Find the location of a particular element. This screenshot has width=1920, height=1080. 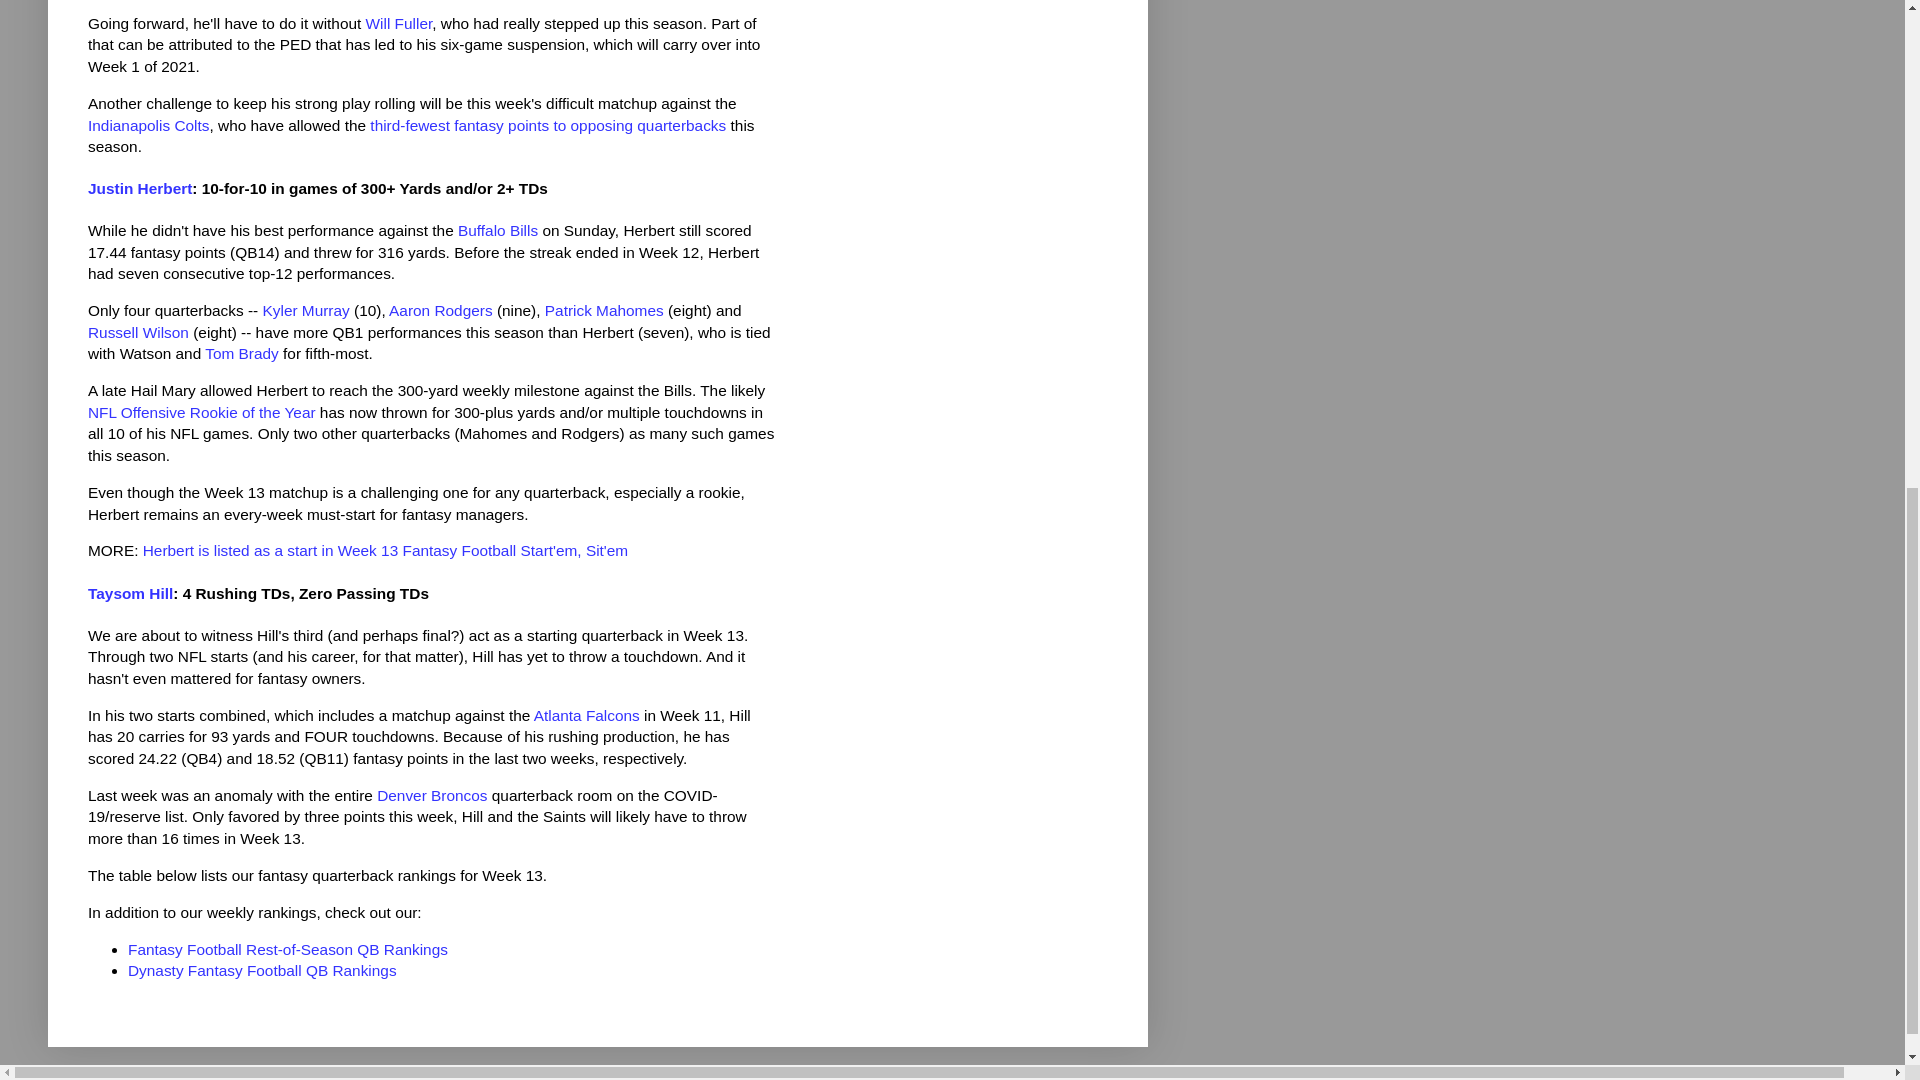

Buffalo Bills is located at coordinates (498, 230).